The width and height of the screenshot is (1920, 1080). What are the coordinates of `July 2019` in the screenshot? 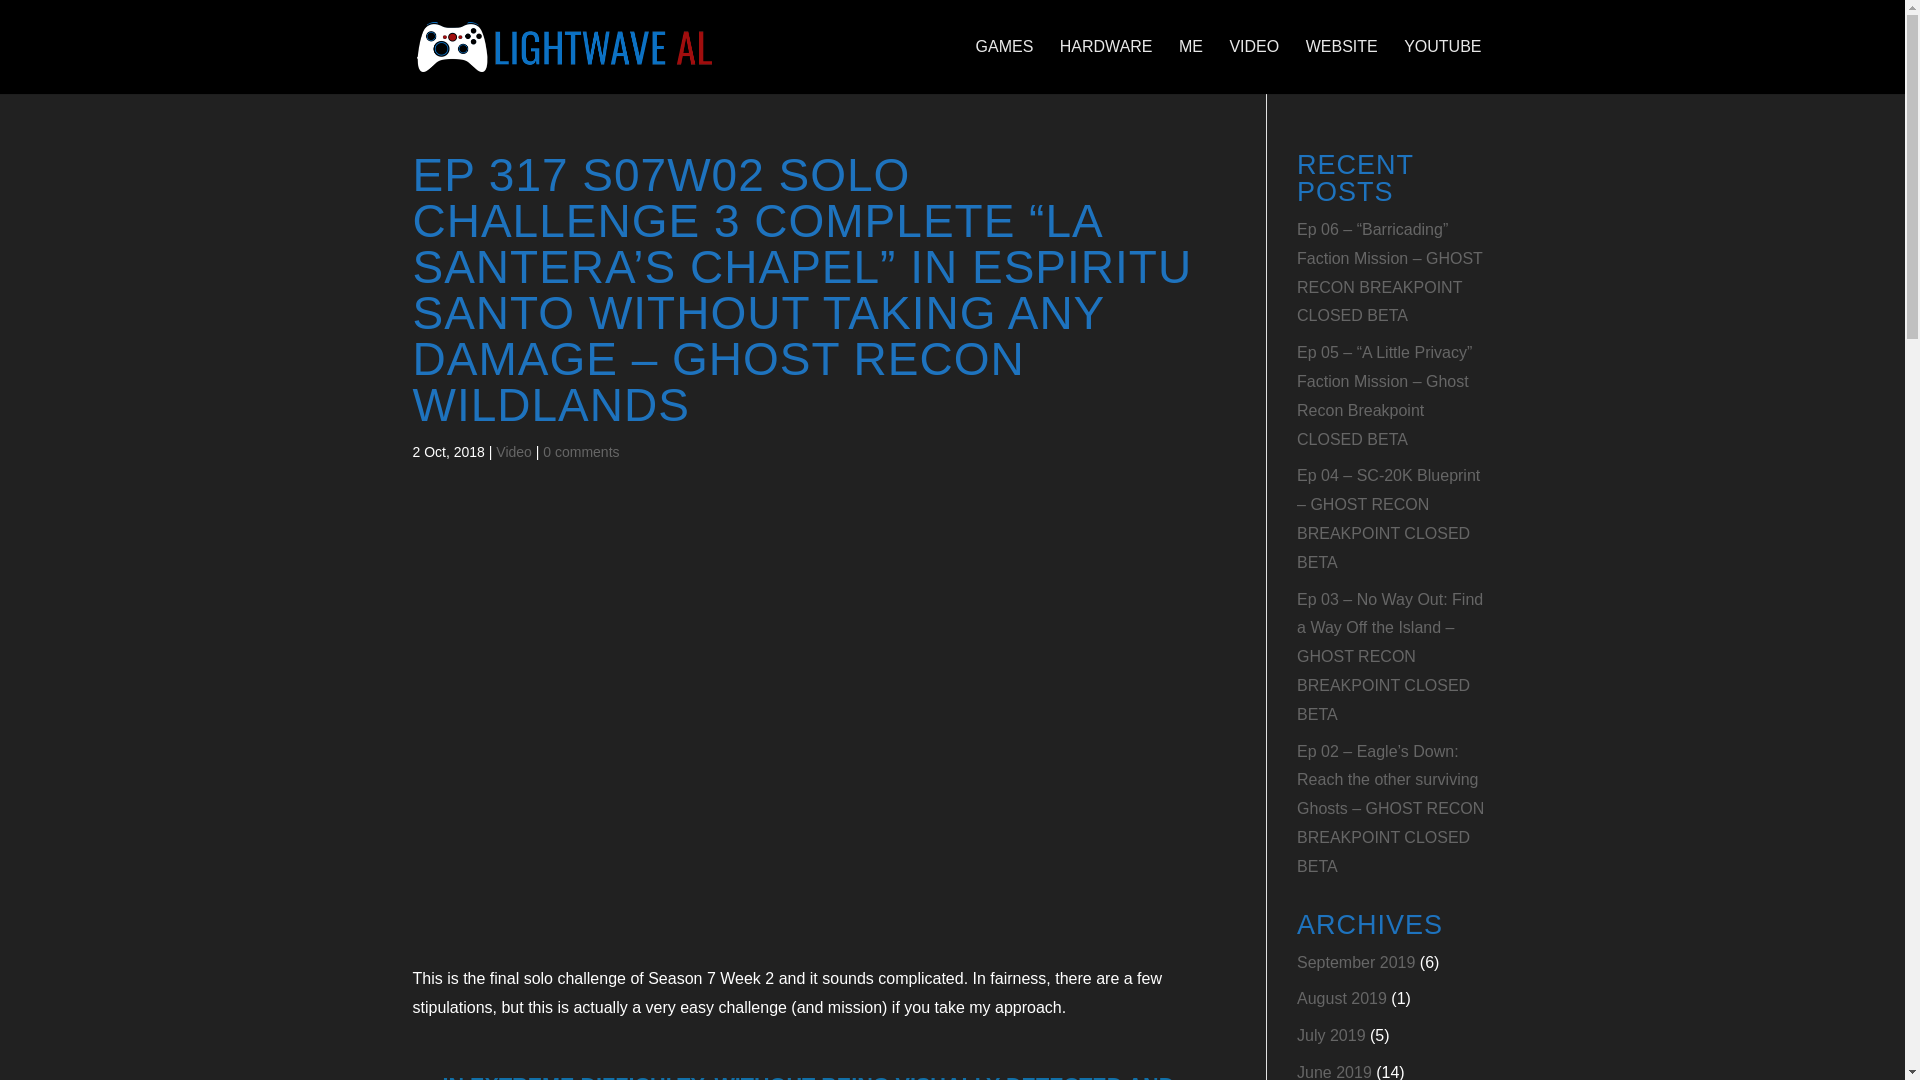 It's located at (1331, 1036).